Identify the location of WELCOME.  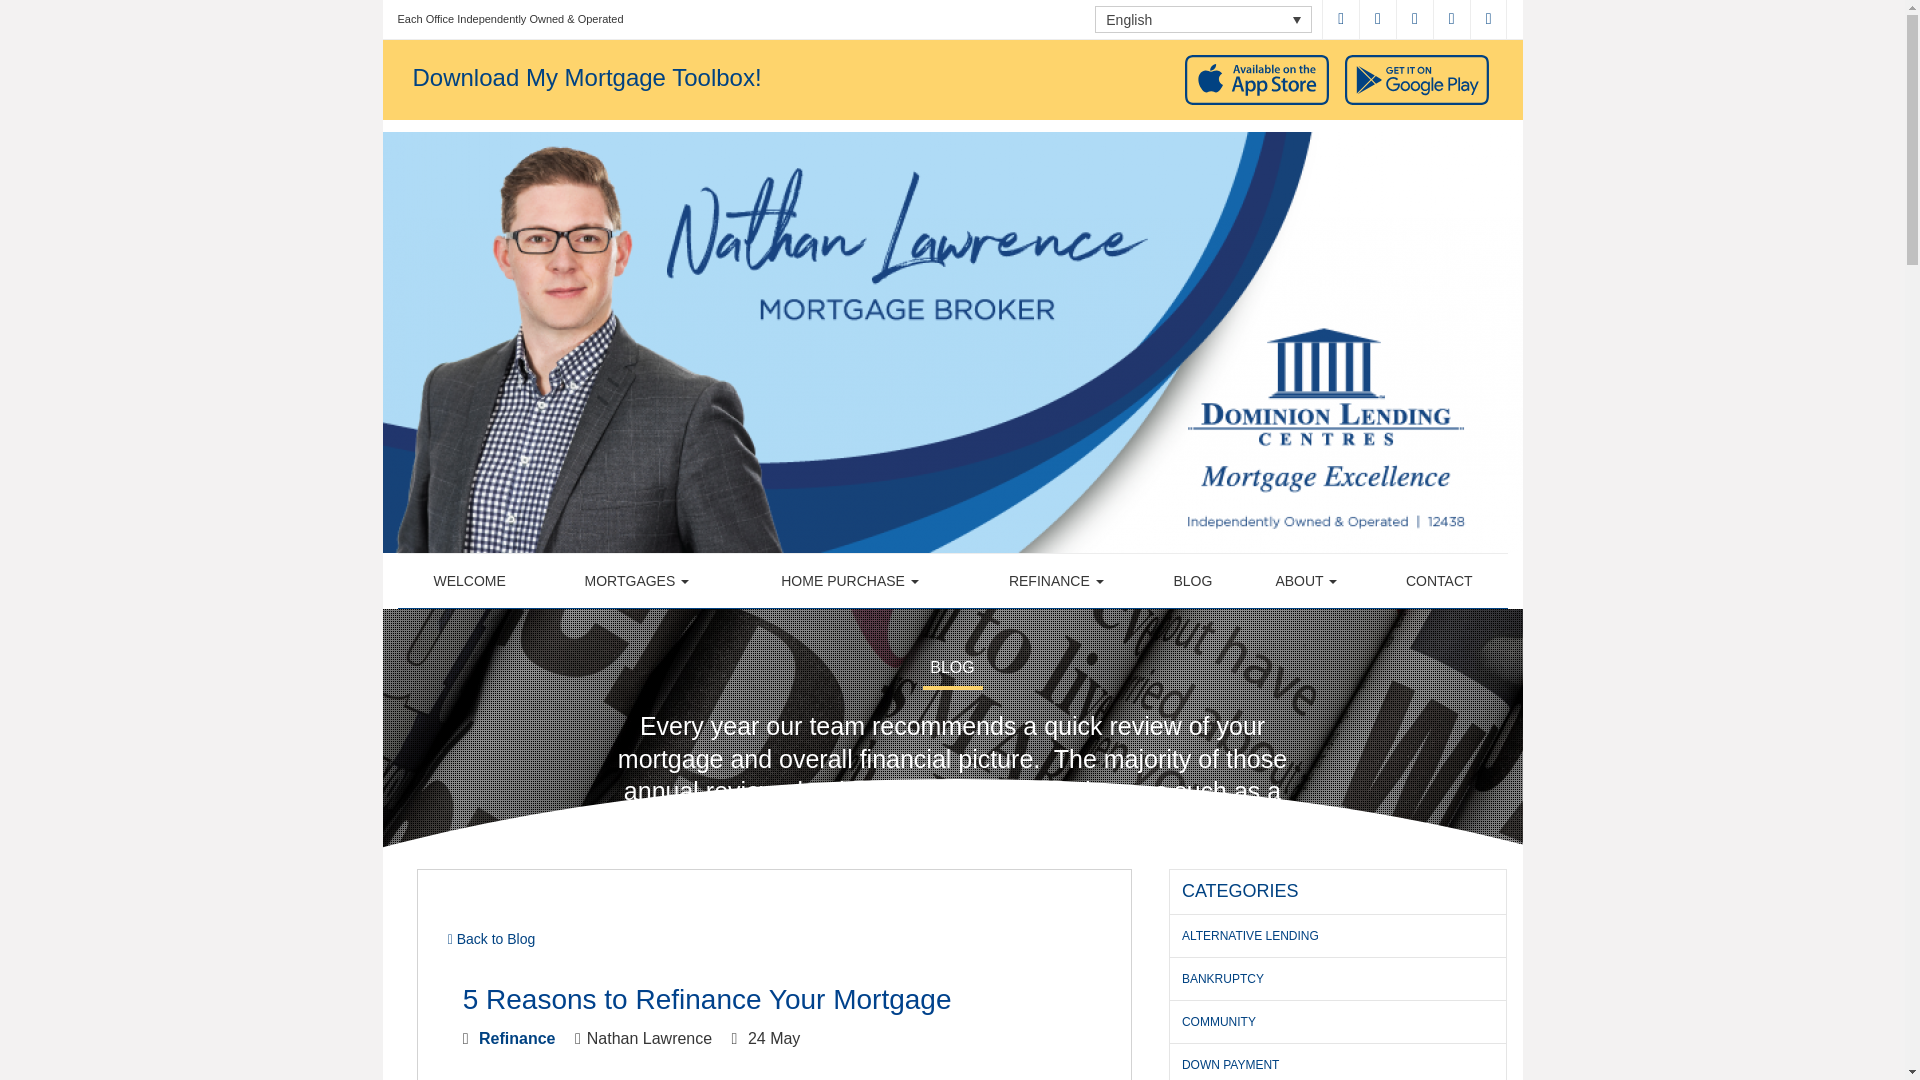
(469, 581).